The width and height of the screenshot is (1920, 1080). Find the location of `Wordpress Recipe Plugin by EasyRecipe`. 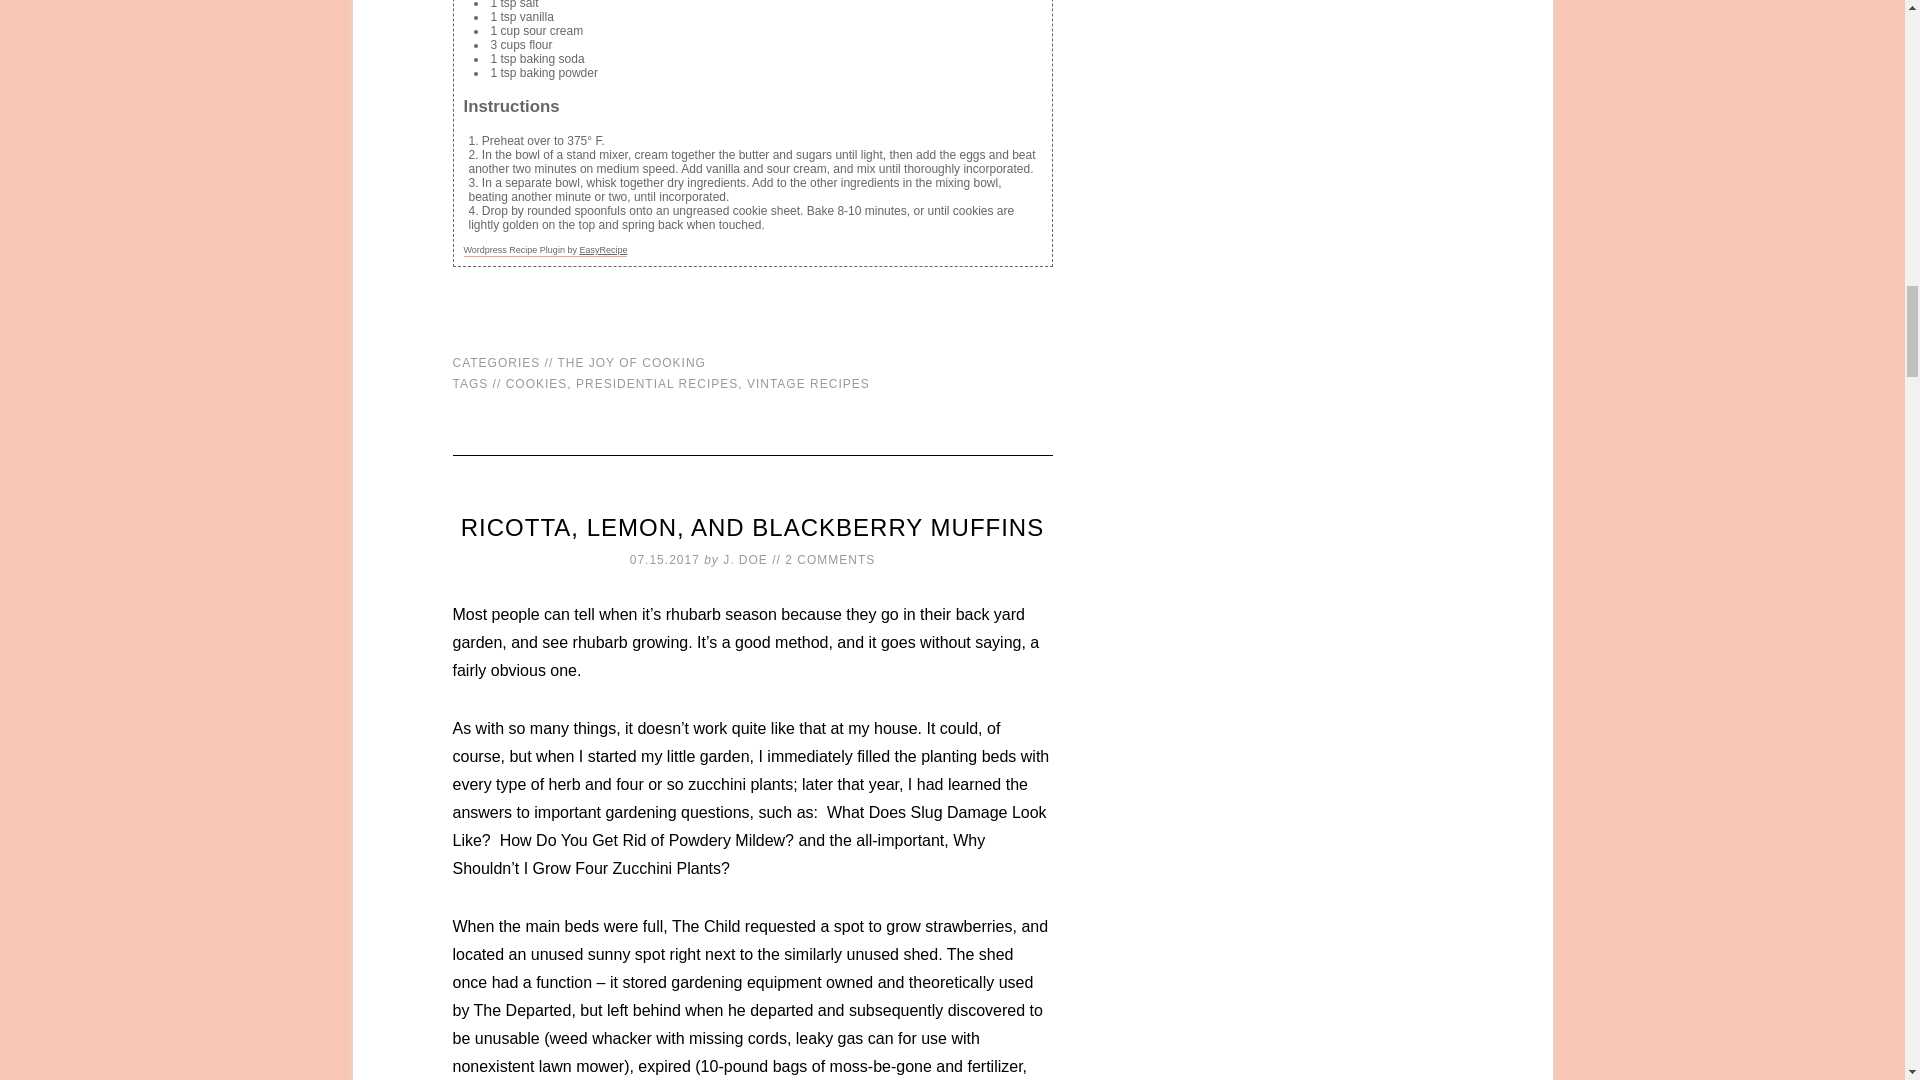

Wordpress Recipe Plugin by EasyRecipe is located at coordinates (546, 251).